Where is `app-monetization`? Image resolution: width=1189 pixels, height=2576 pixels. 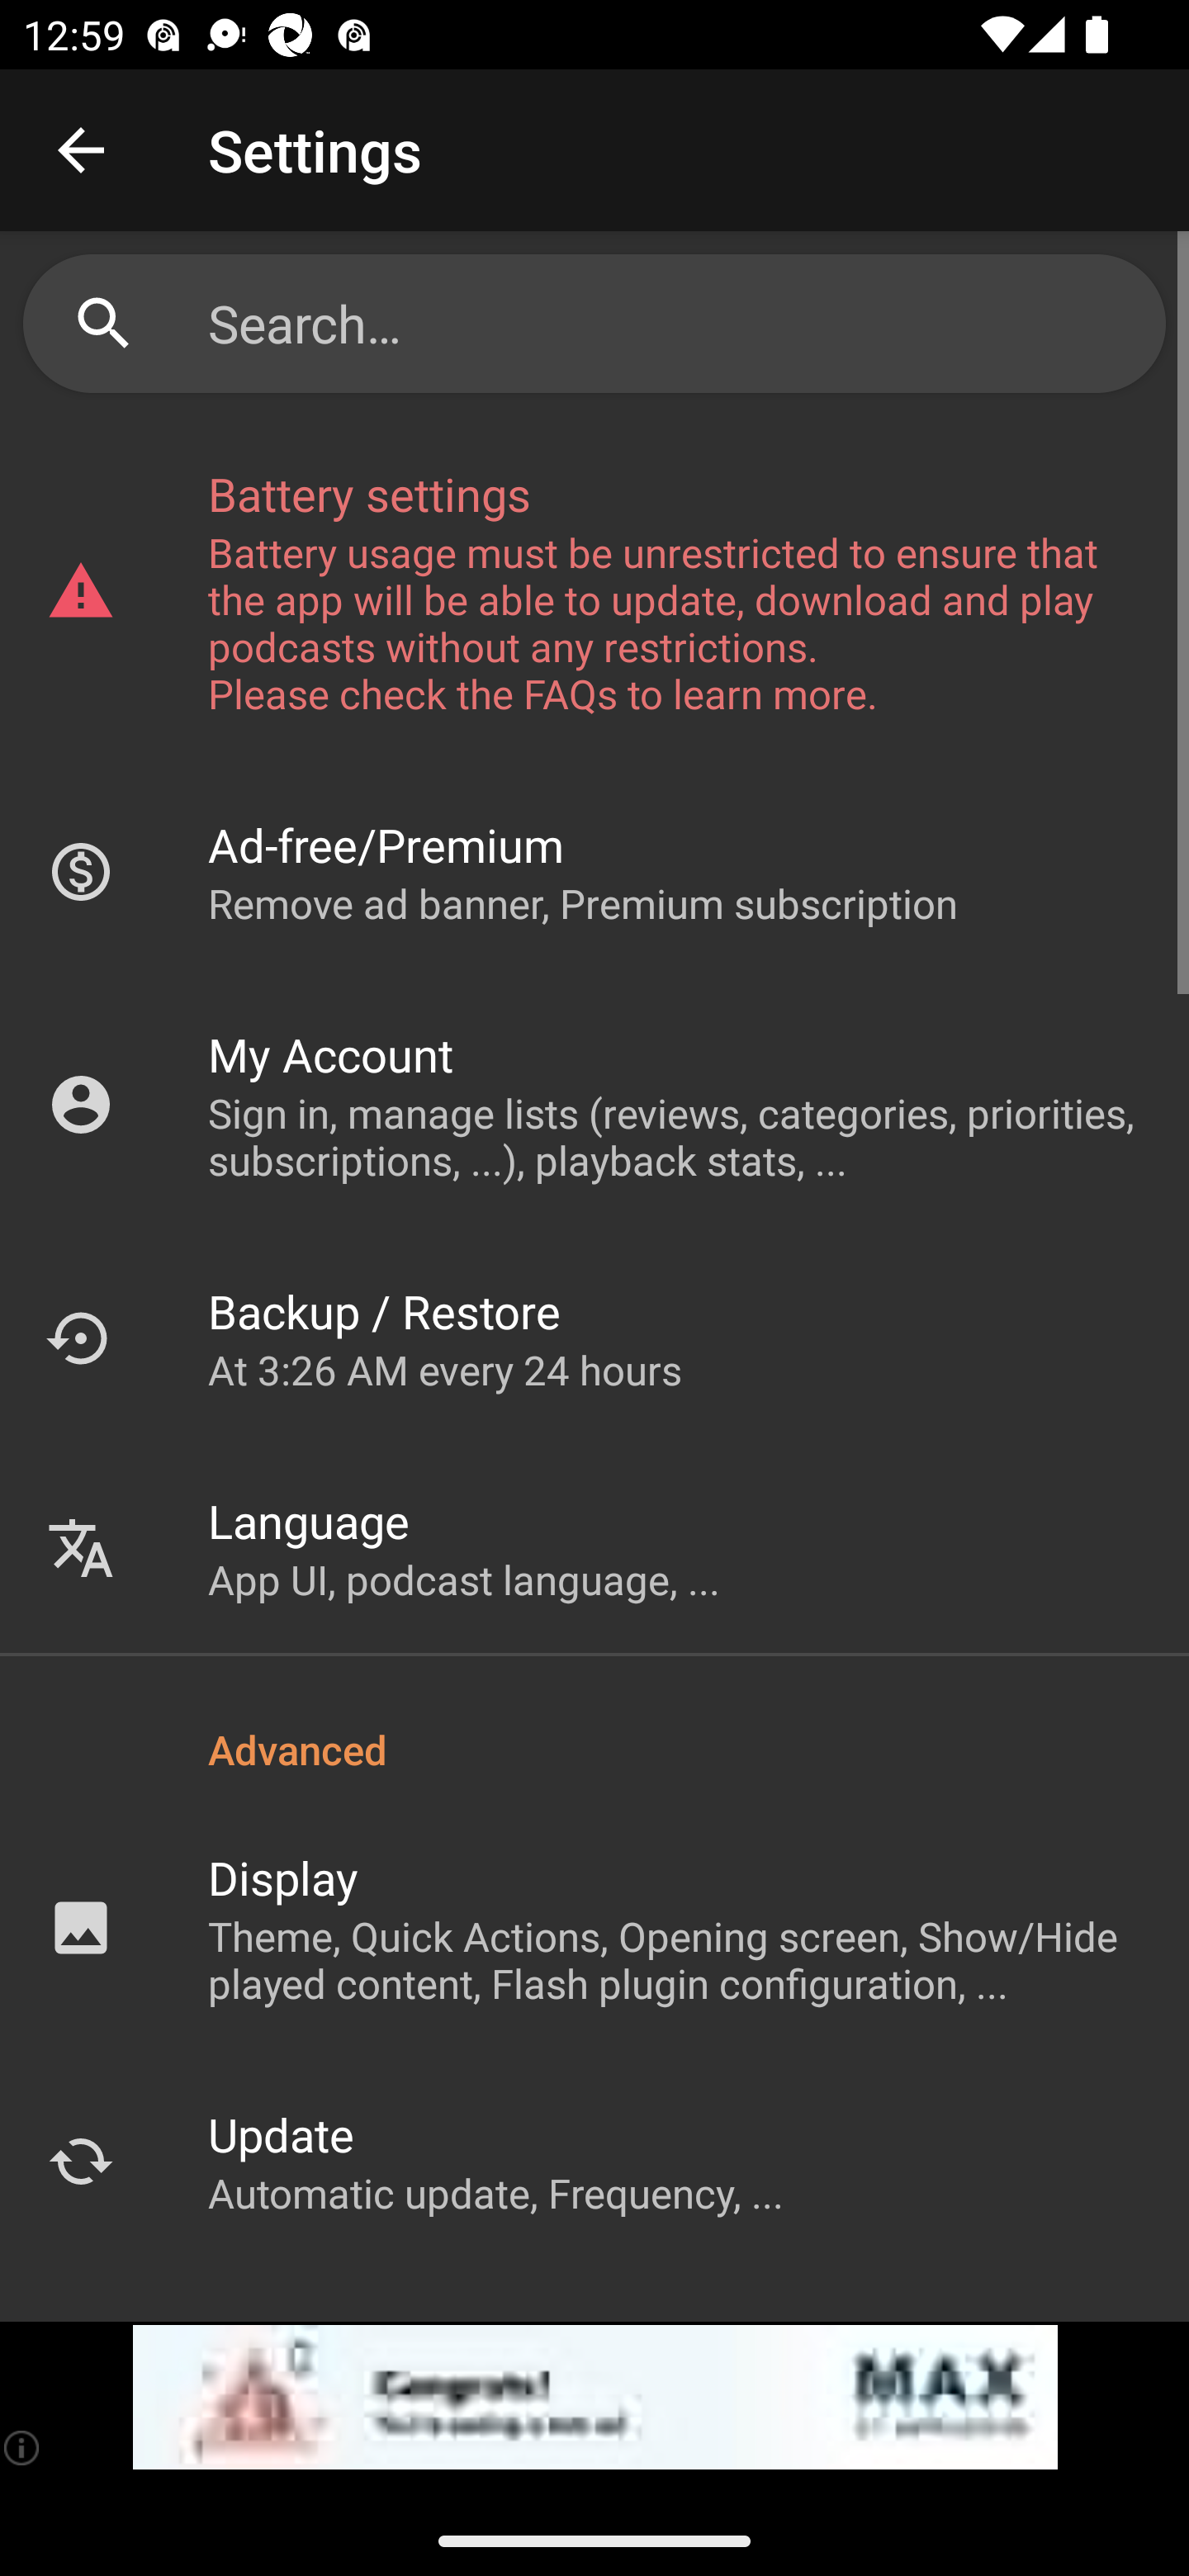
app-monetization is located at coordinates (594, 2398).